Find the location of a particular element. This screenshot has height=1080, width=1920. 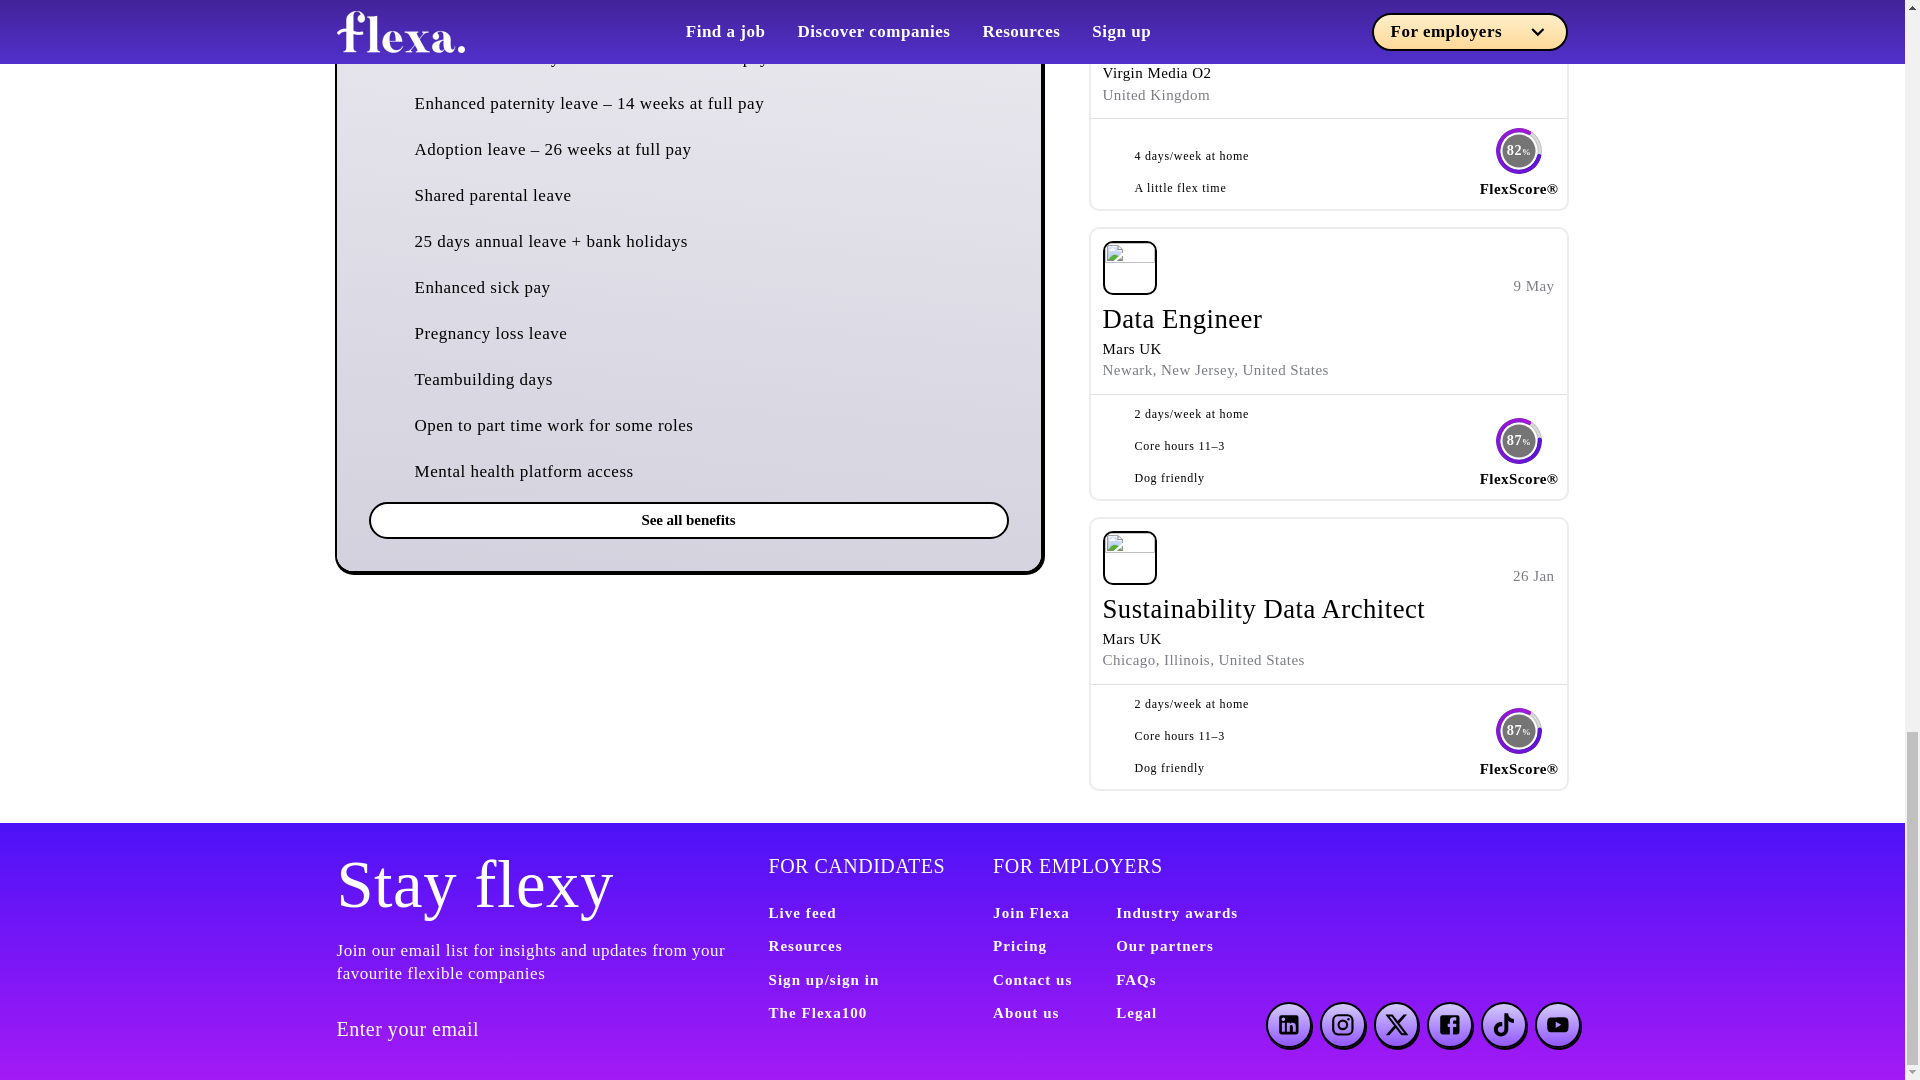

About us is located at coordinates (1026, 1012).